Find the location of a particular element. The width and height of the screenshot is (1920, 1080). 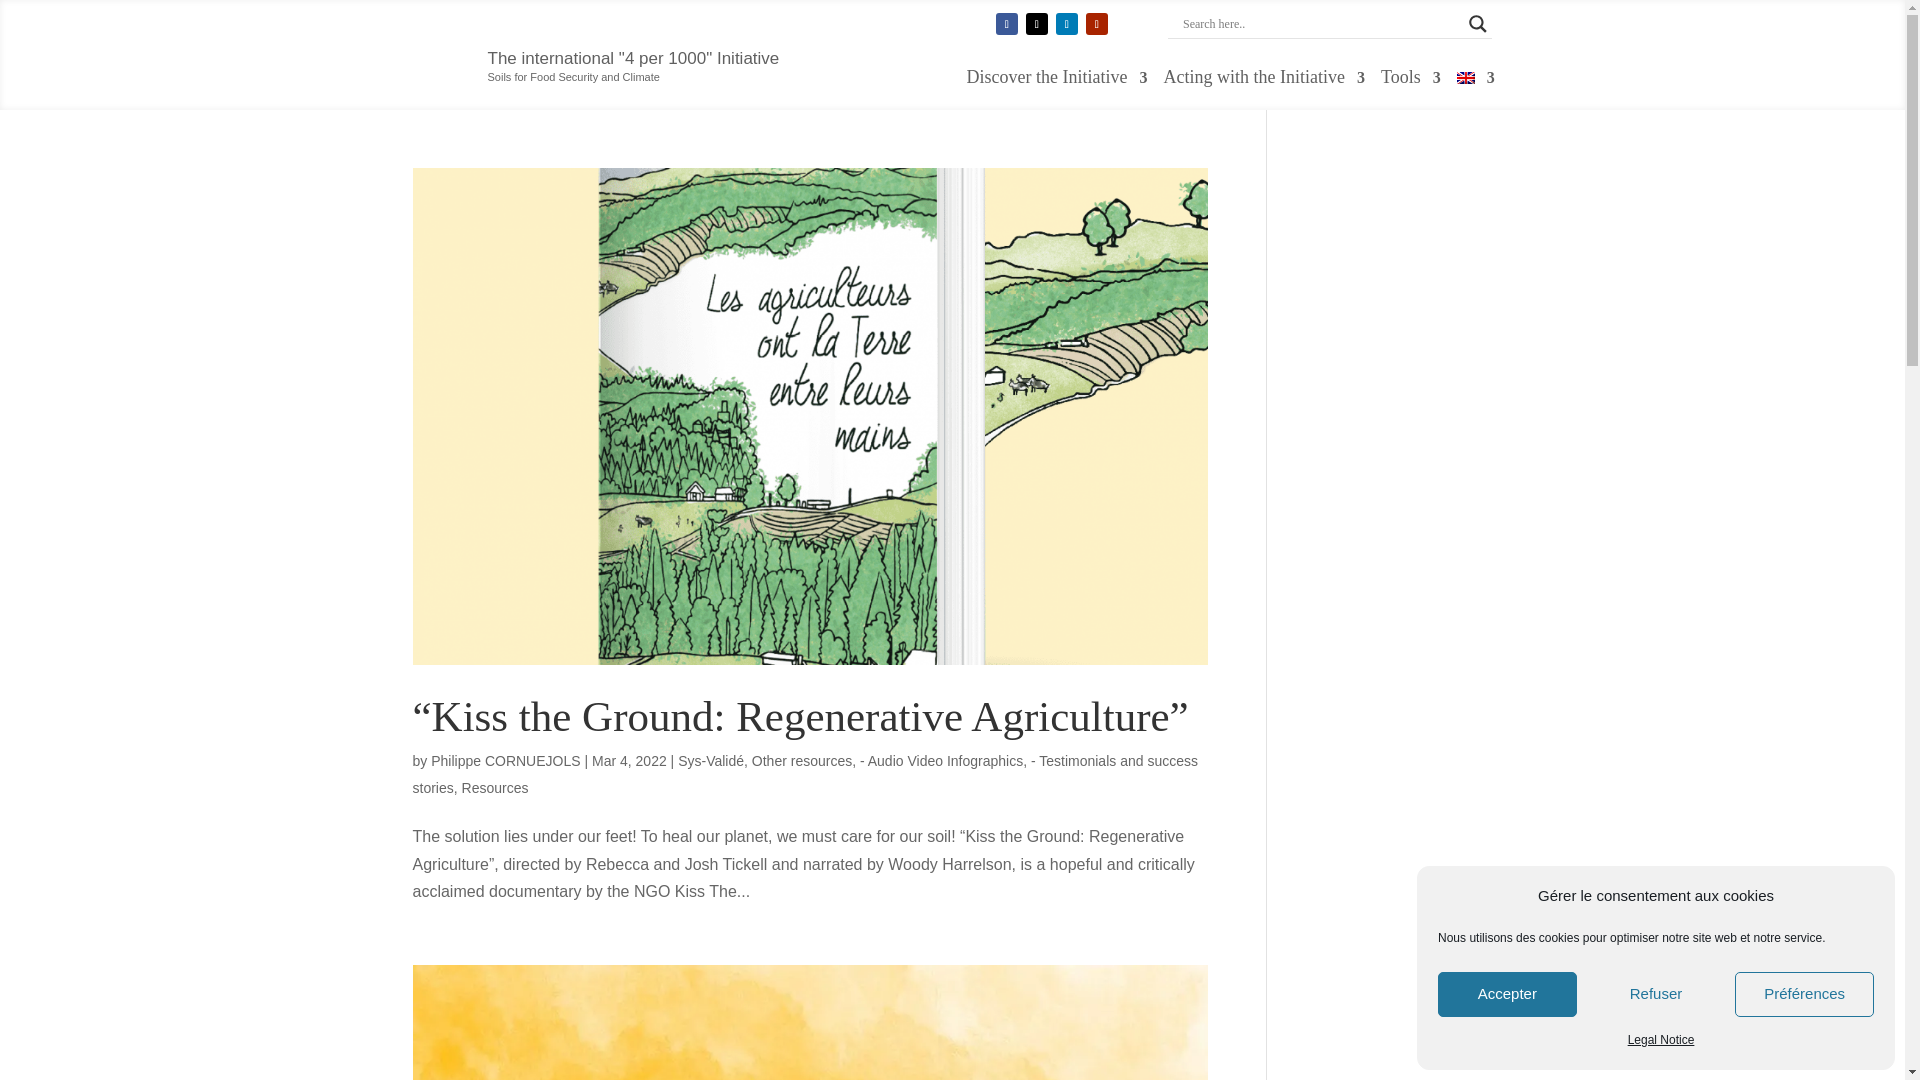

Follow on X is located at coordinates (1036, 23).